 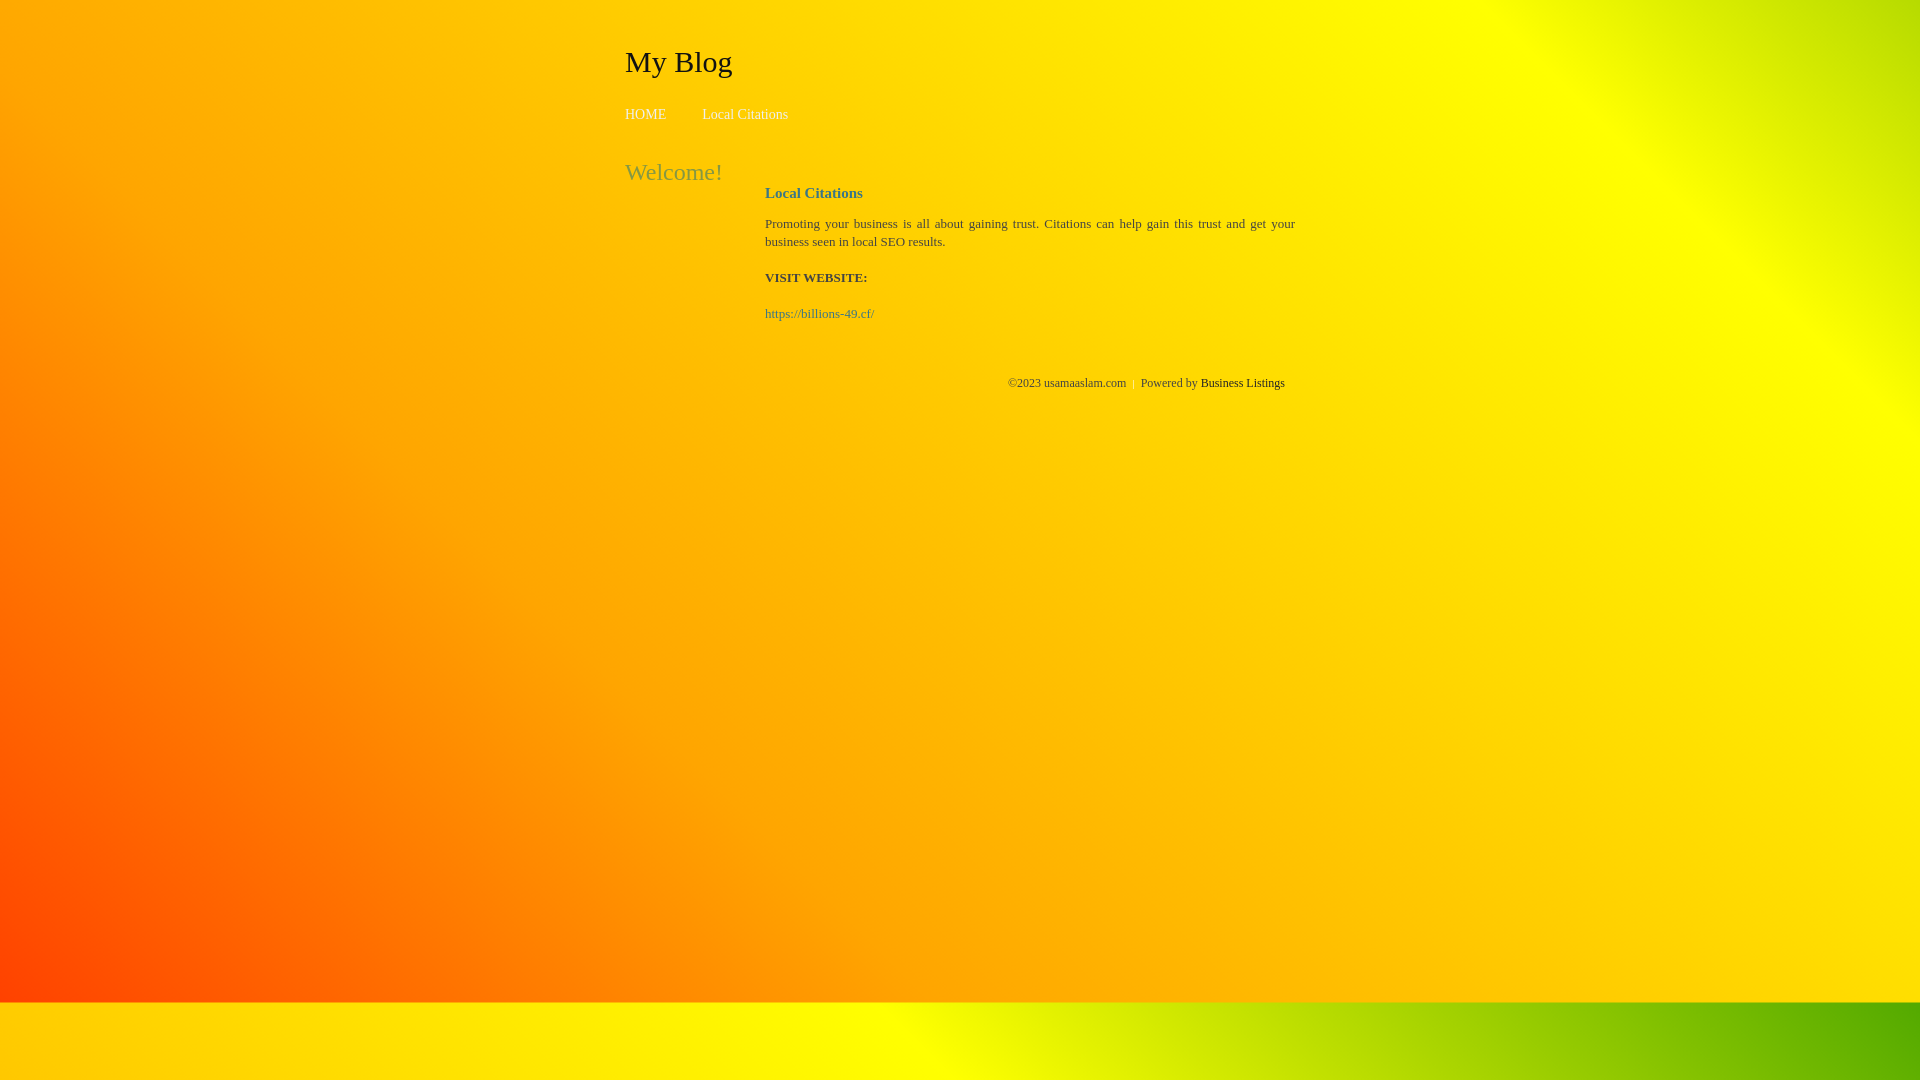 What do you see at coordinates (745, 114) in the screenshot?
I see `Local Citations` at bounding box center [745, 114].